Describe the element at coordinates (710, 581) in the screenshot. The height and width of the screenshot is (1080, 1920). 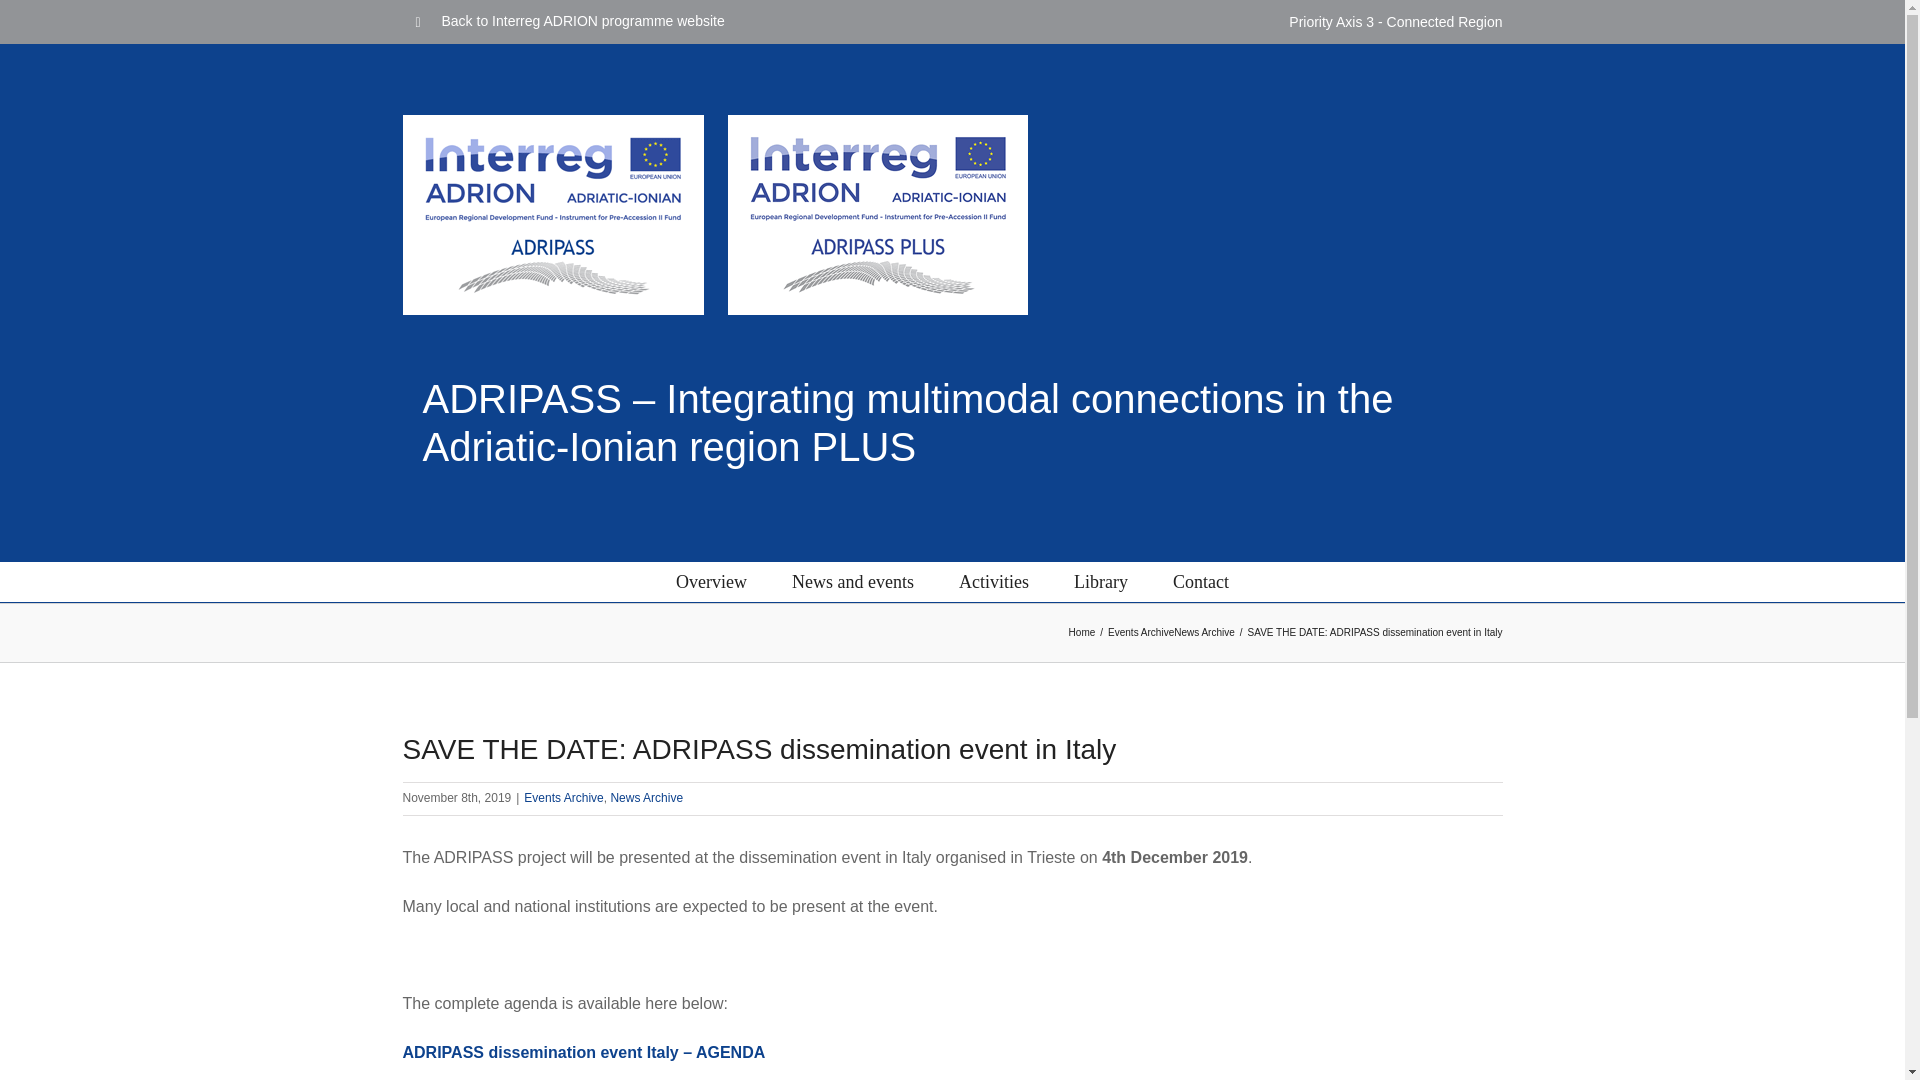
I see `Overview` at that location.